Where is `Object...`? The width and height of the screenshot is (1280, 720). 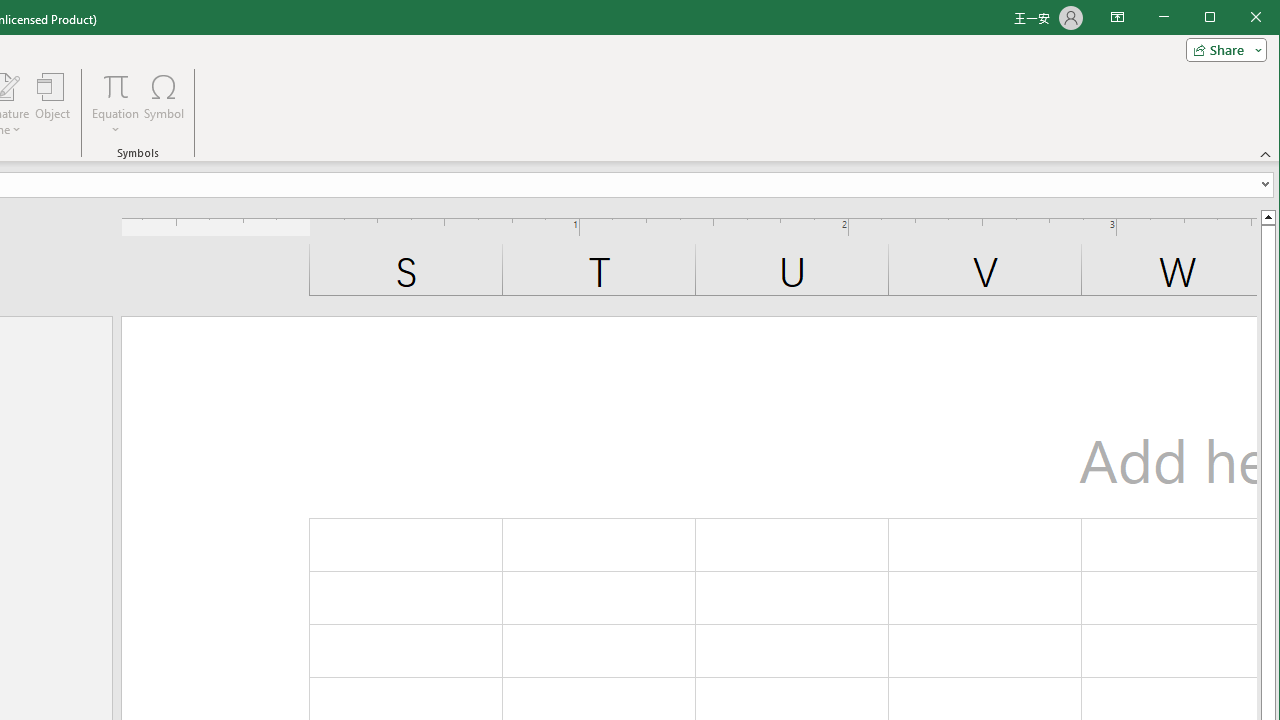 Object... is located at coordinates (53, 104).